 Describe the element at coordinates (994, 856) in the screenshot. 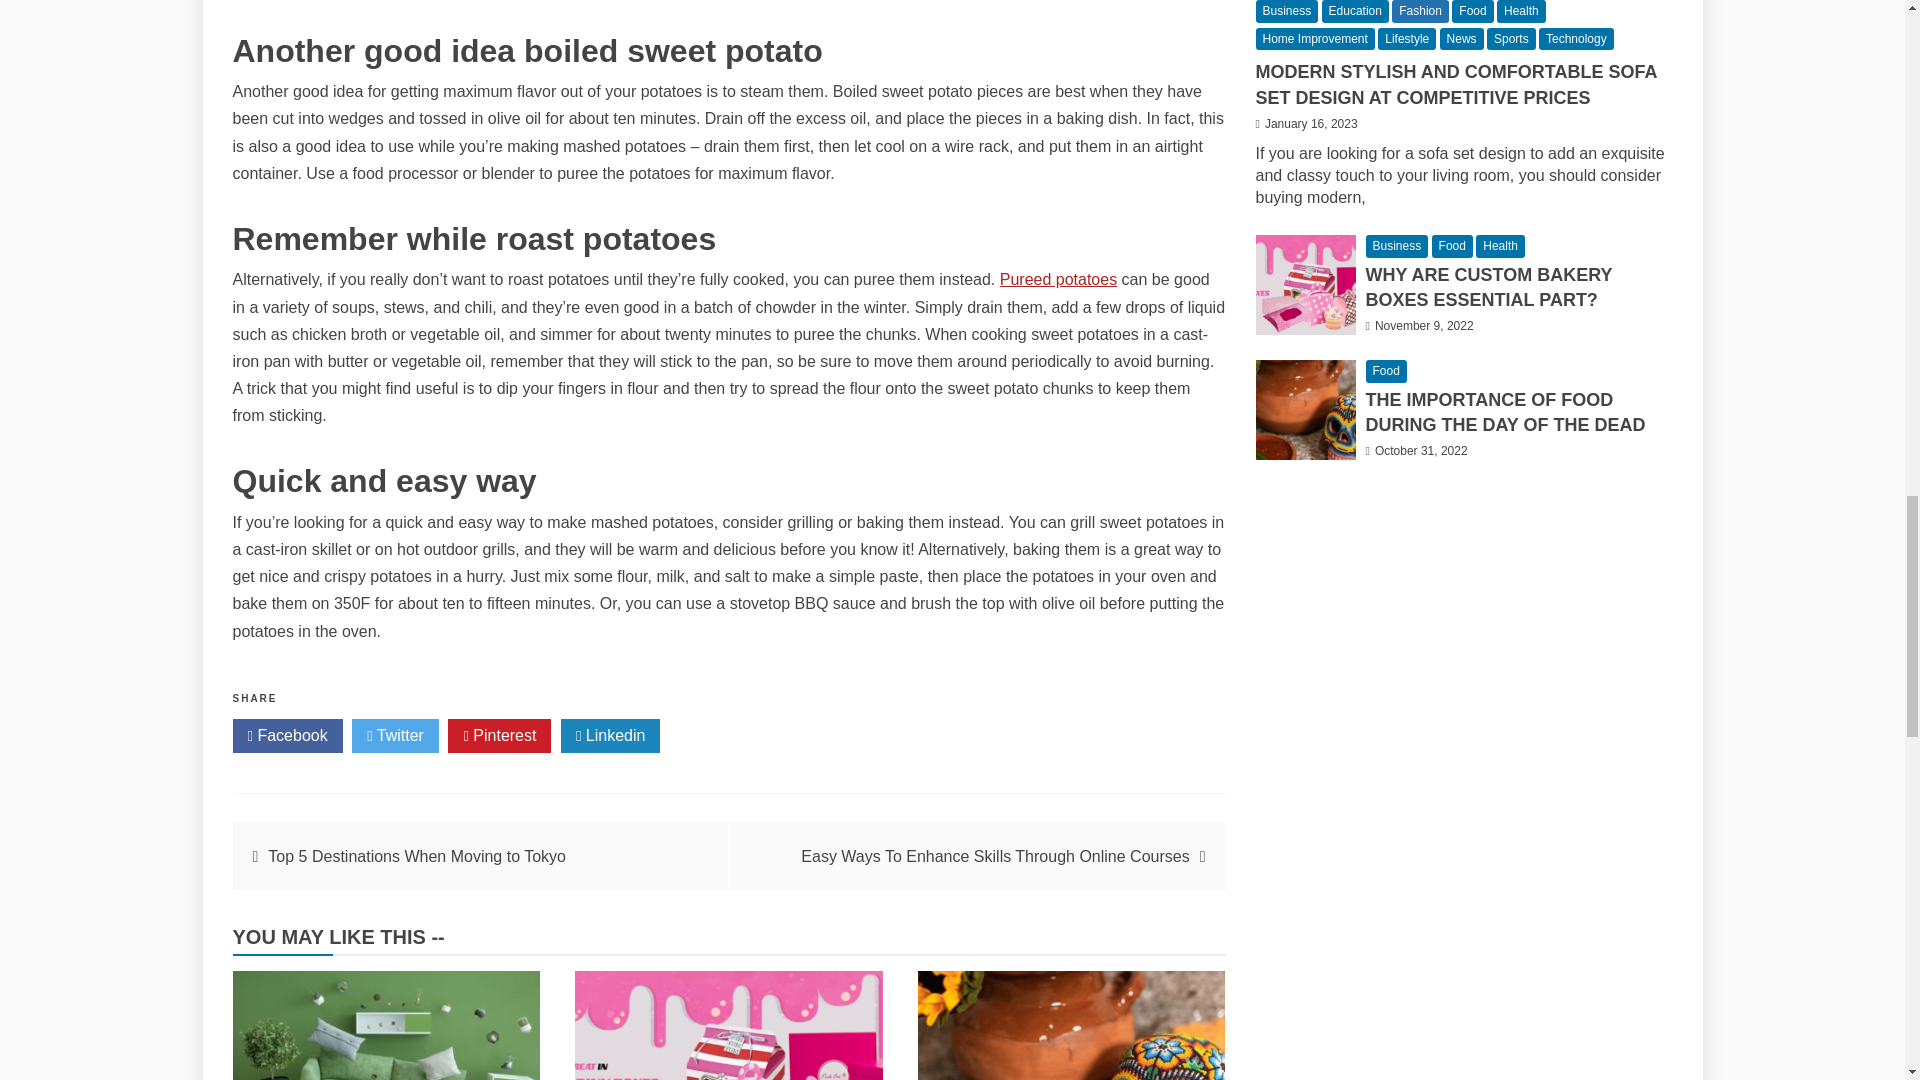

I see `Easy Ways To Enhance Skills Through Online Courses` at that location.